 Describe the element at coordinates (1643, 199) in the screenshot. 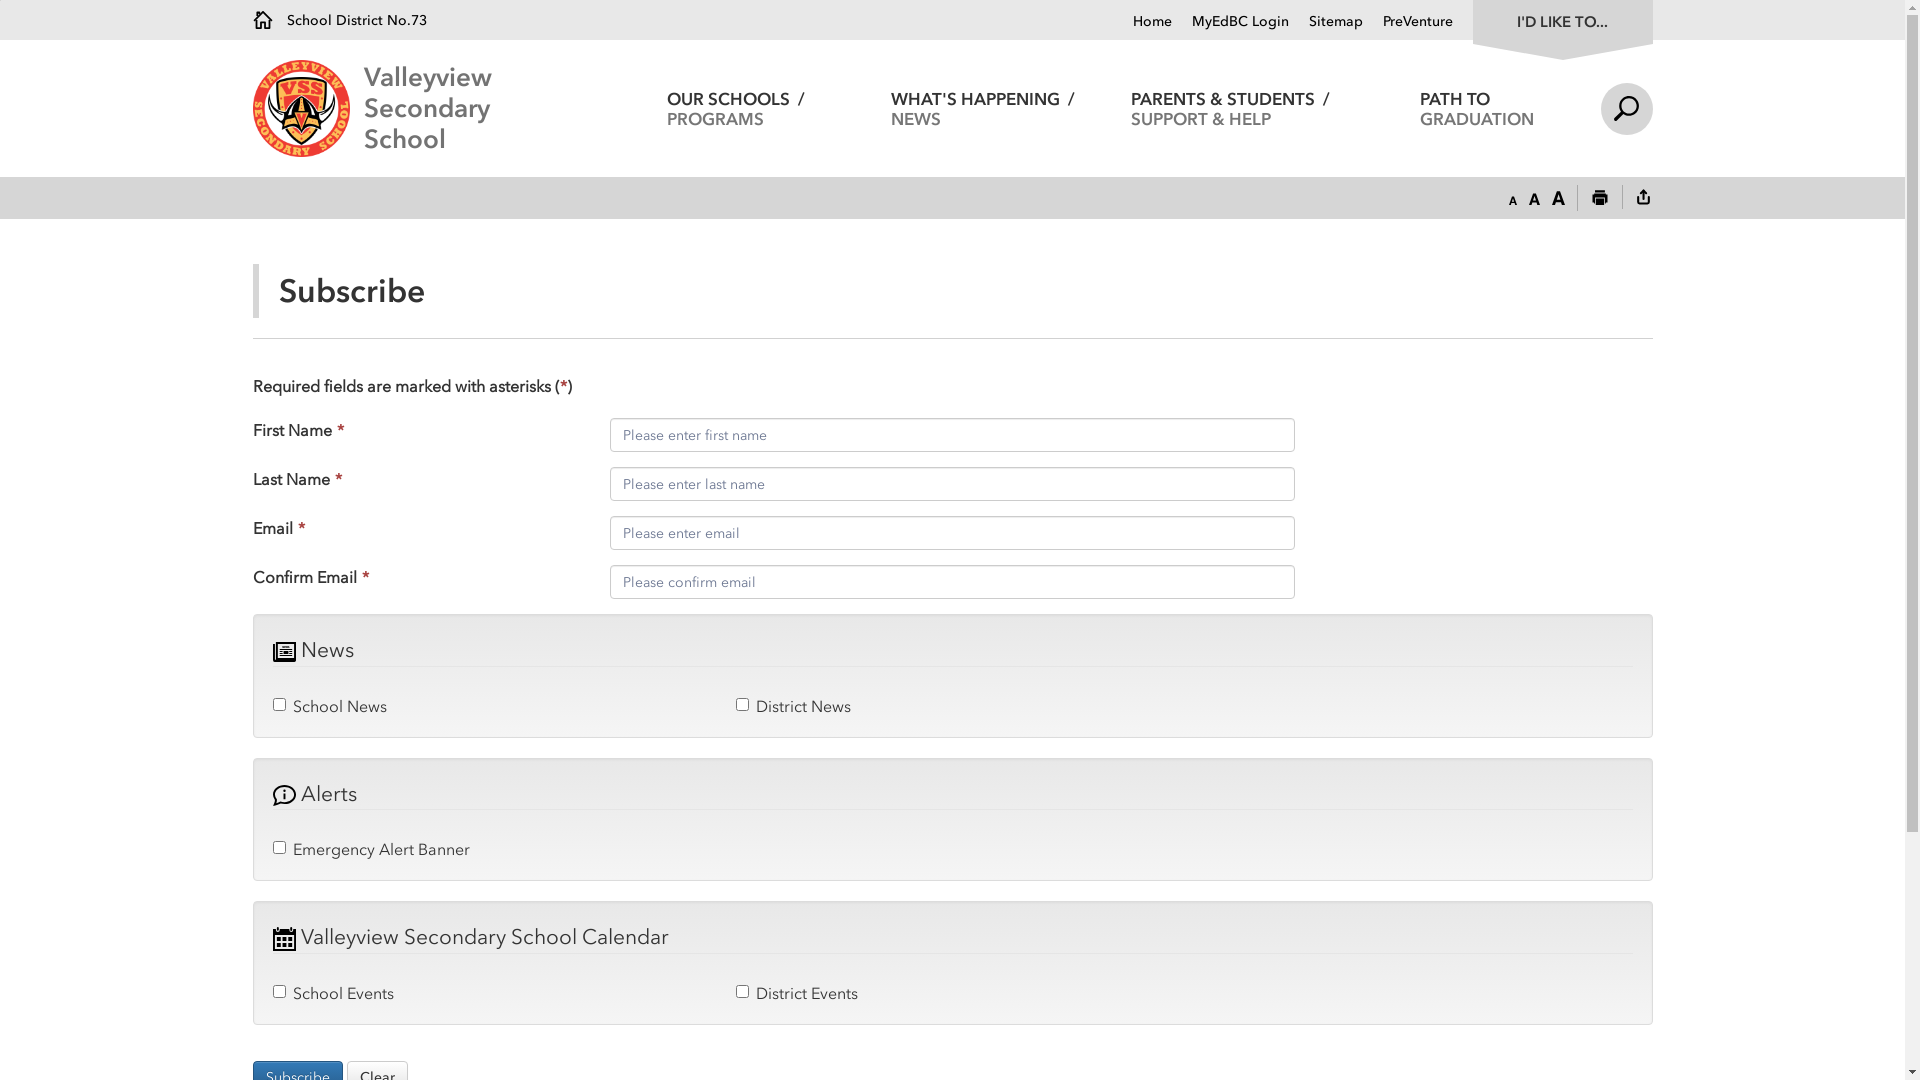

I see ` ` at that location.